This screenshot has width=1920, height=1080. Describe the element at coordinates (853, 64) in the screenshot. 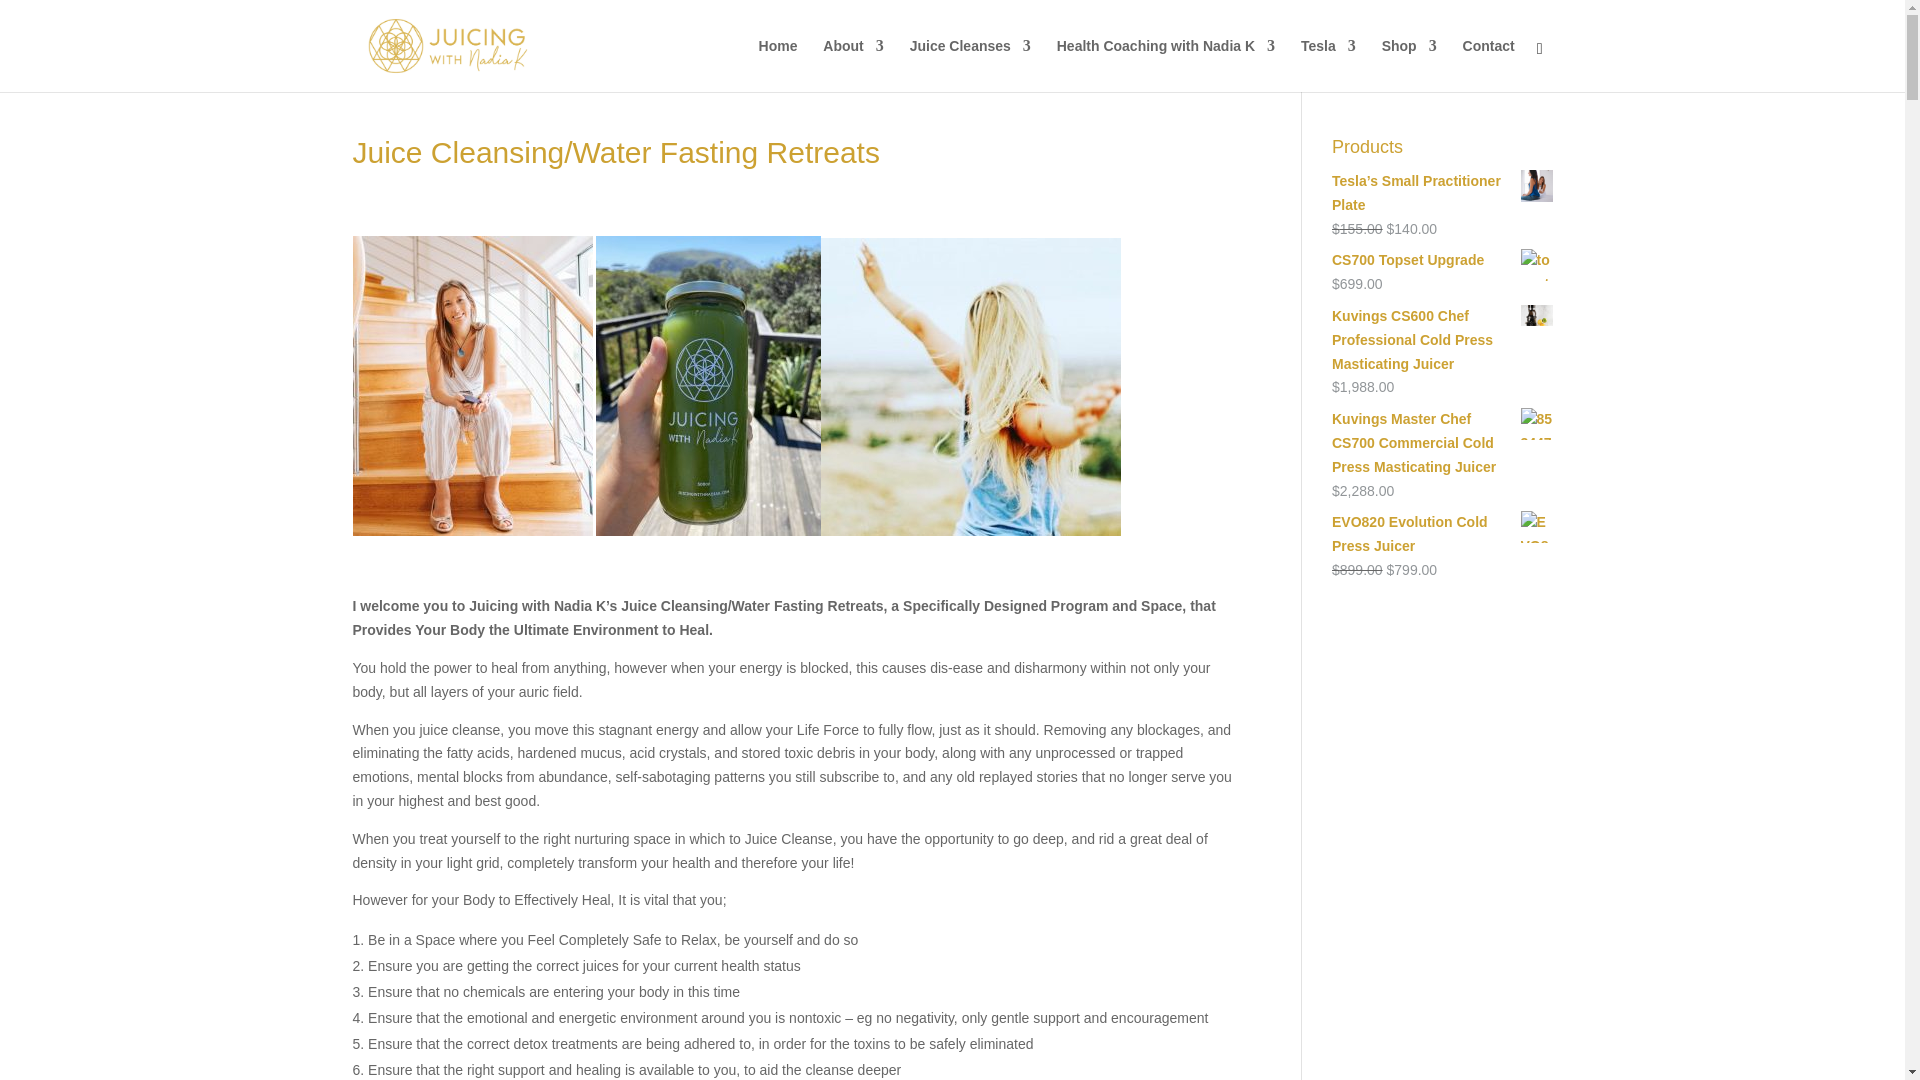

I see `About` at that location.